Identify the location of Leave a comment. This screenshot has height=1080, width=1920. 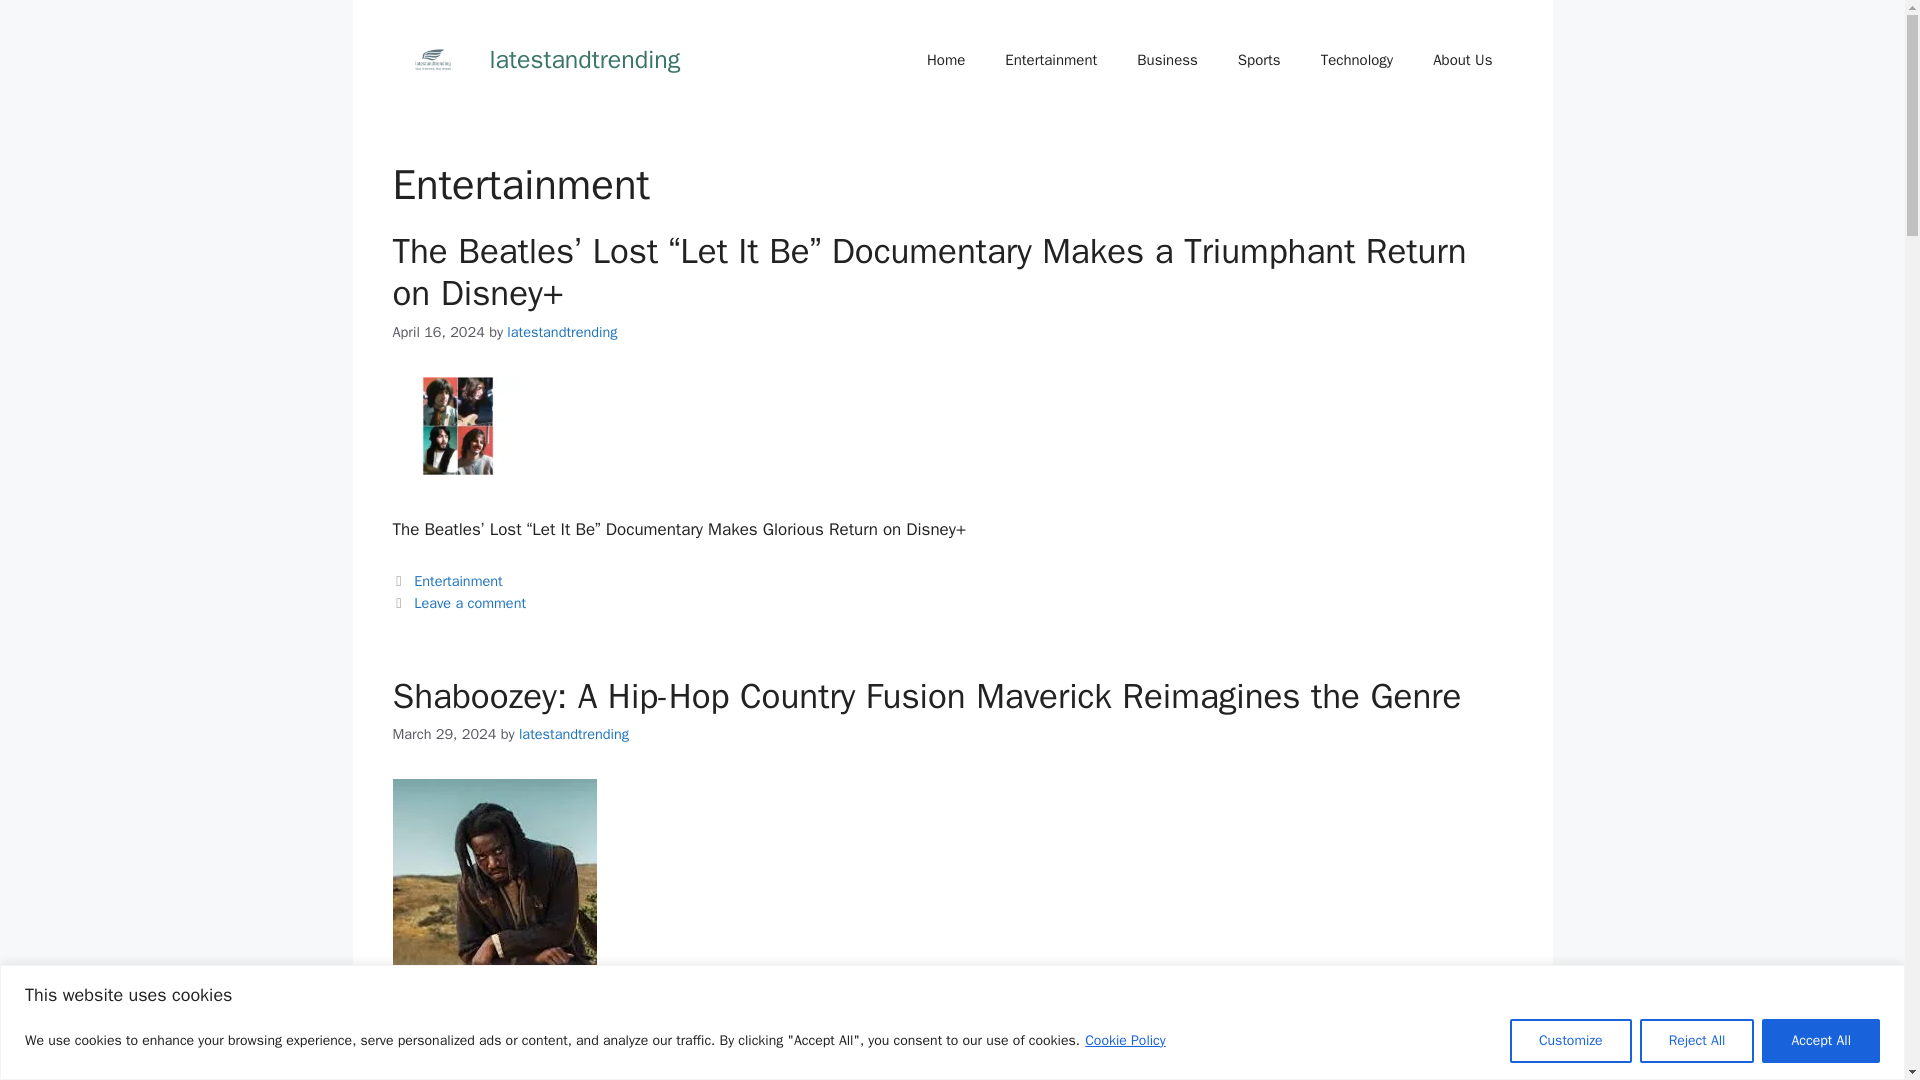
(470, 603).